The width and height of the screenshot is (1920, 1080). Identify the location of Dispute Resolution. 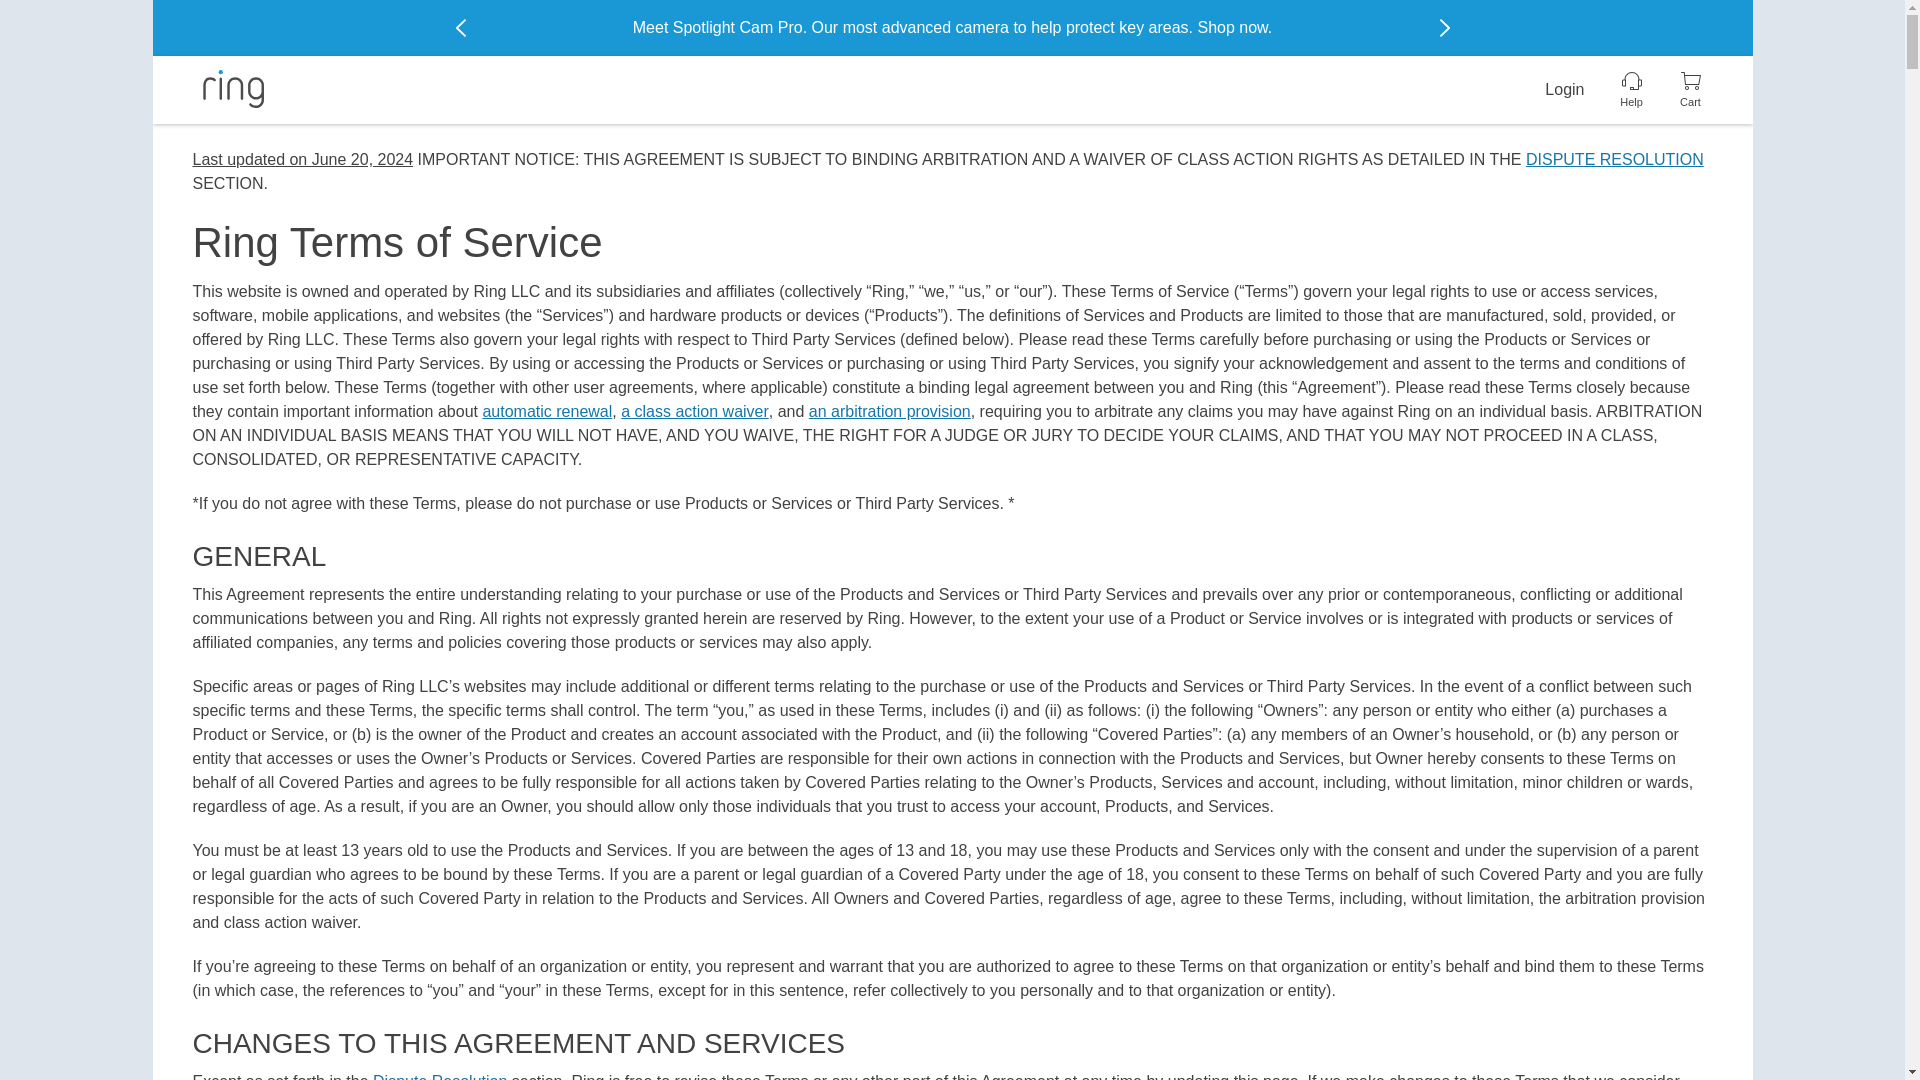
(439, 1076).